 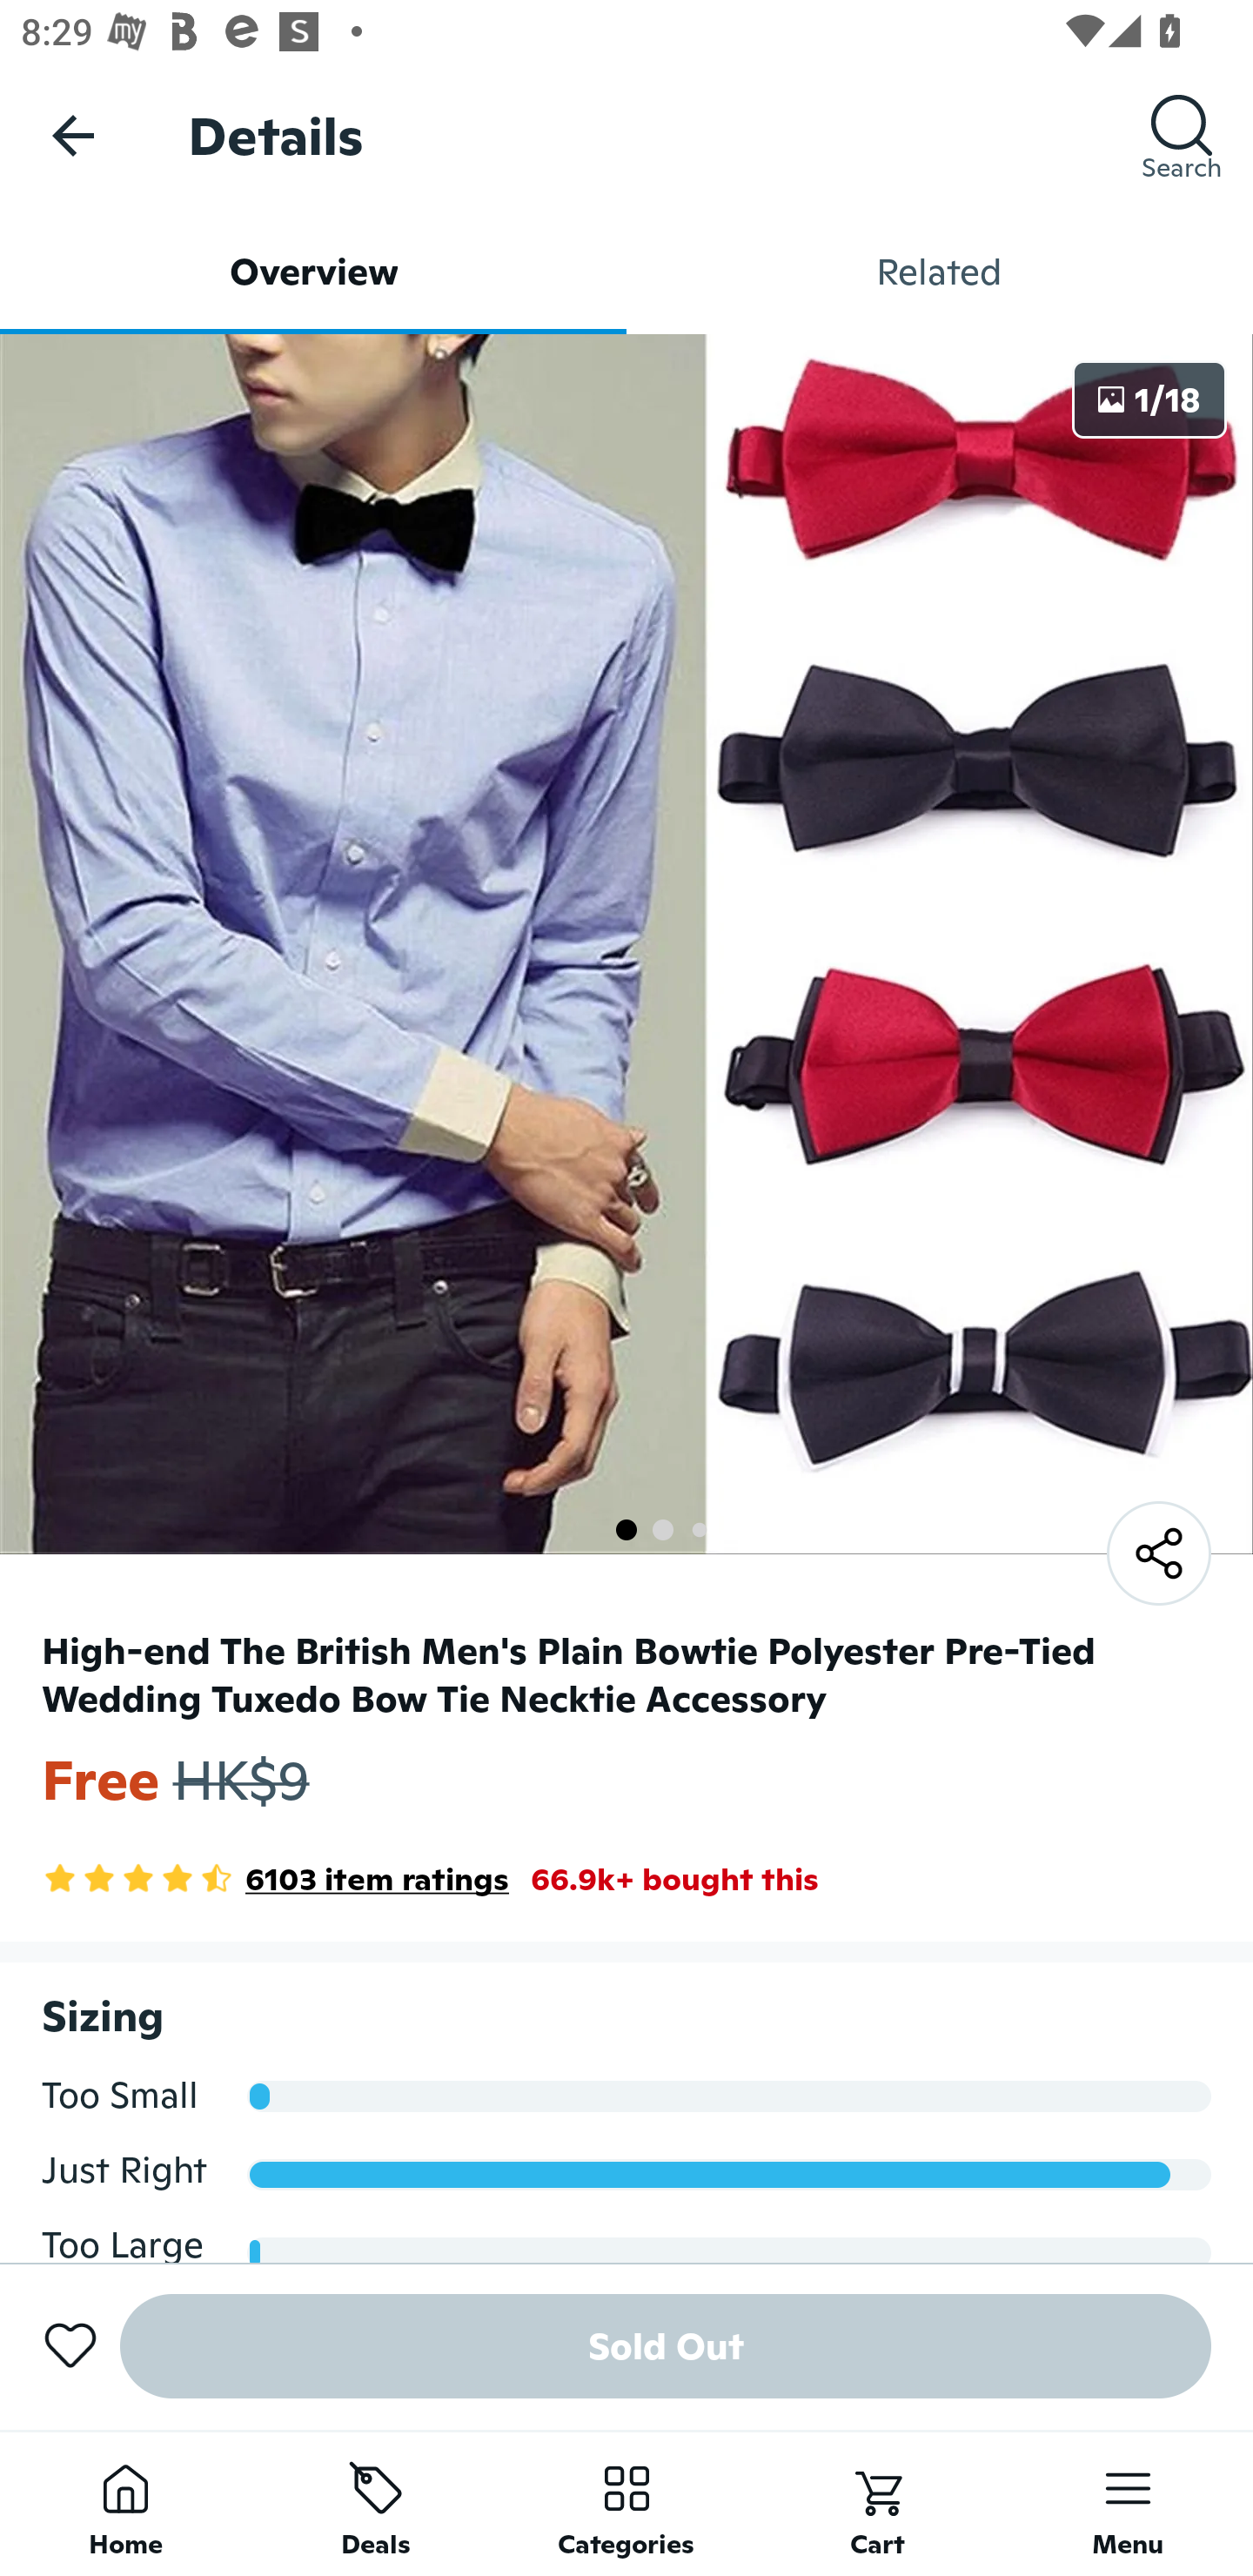 What do you see at coordinates (1128, 2503) in the screenshot?
I see `Menu` at bounding box center [1128, 2503].